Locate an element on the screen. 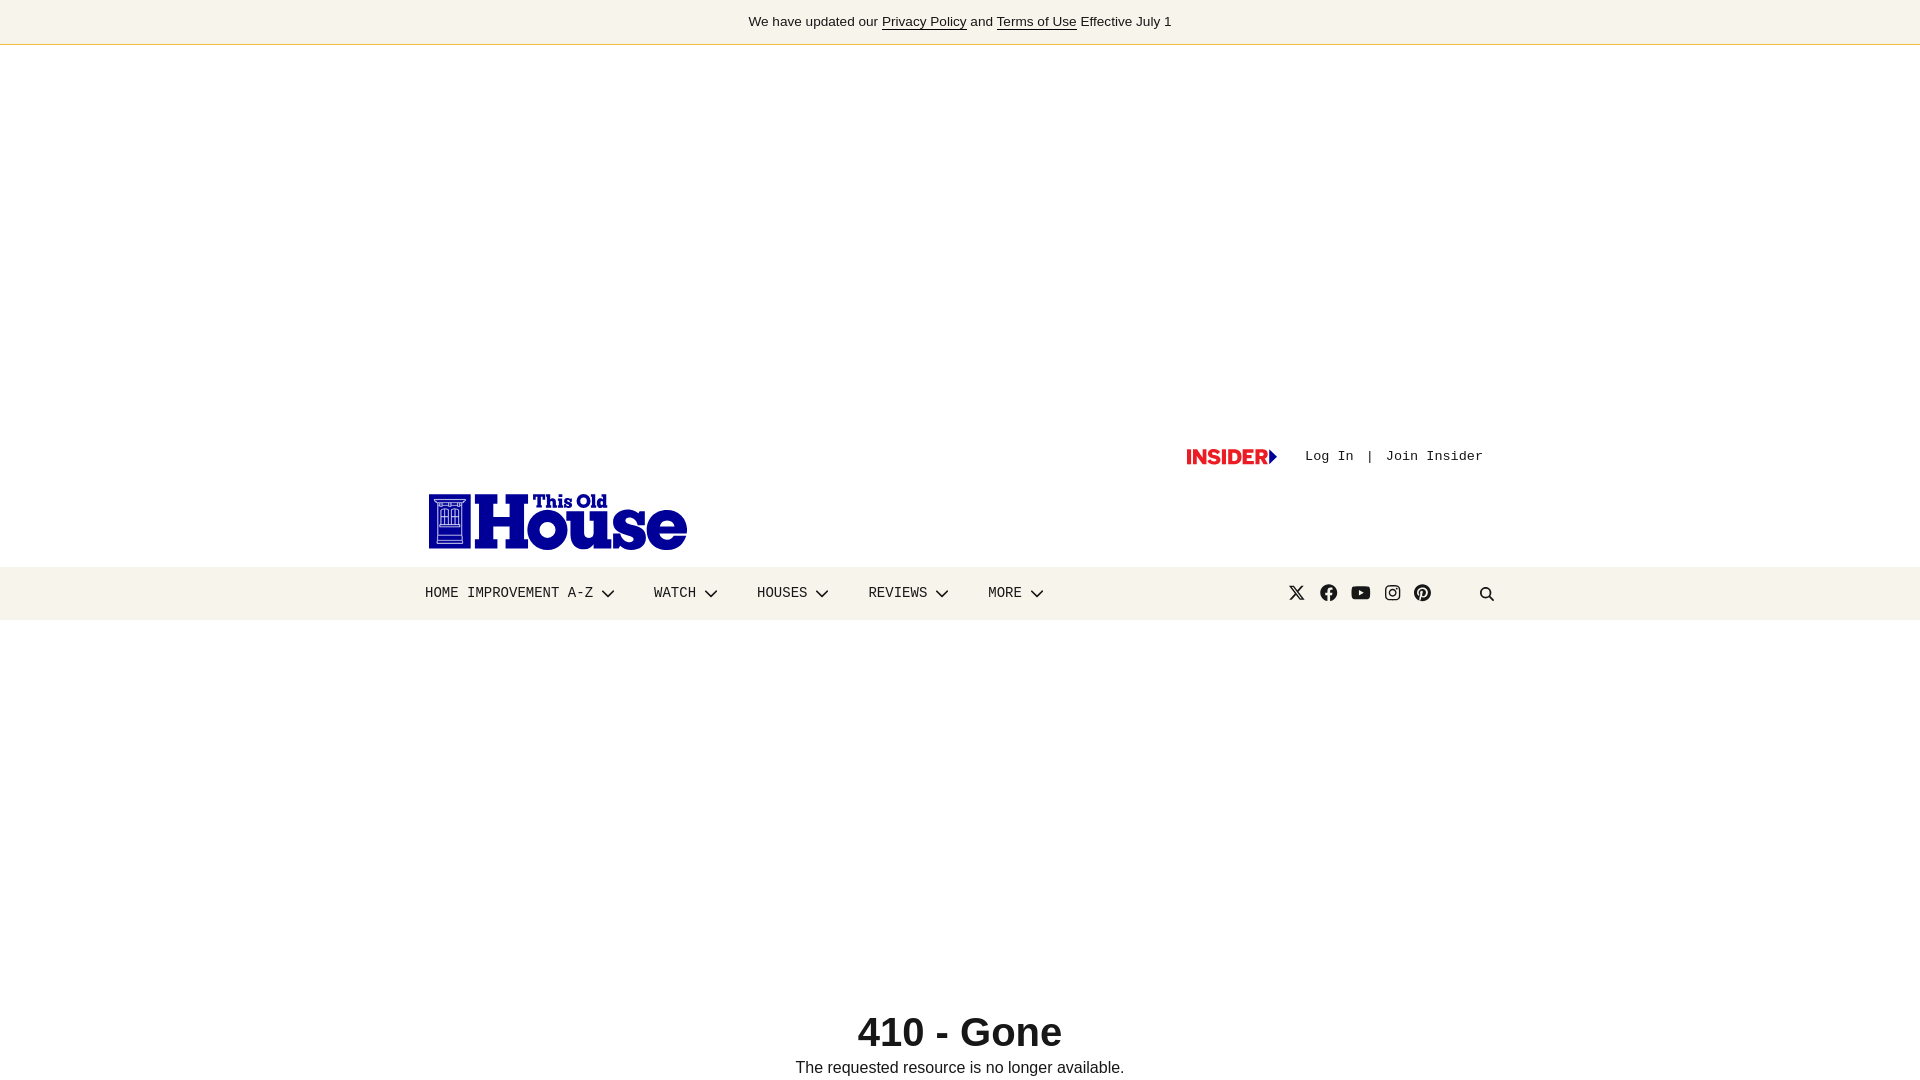 This screenshot has width=1920, height=1080. Log In is located at coordinates (1329, 456).